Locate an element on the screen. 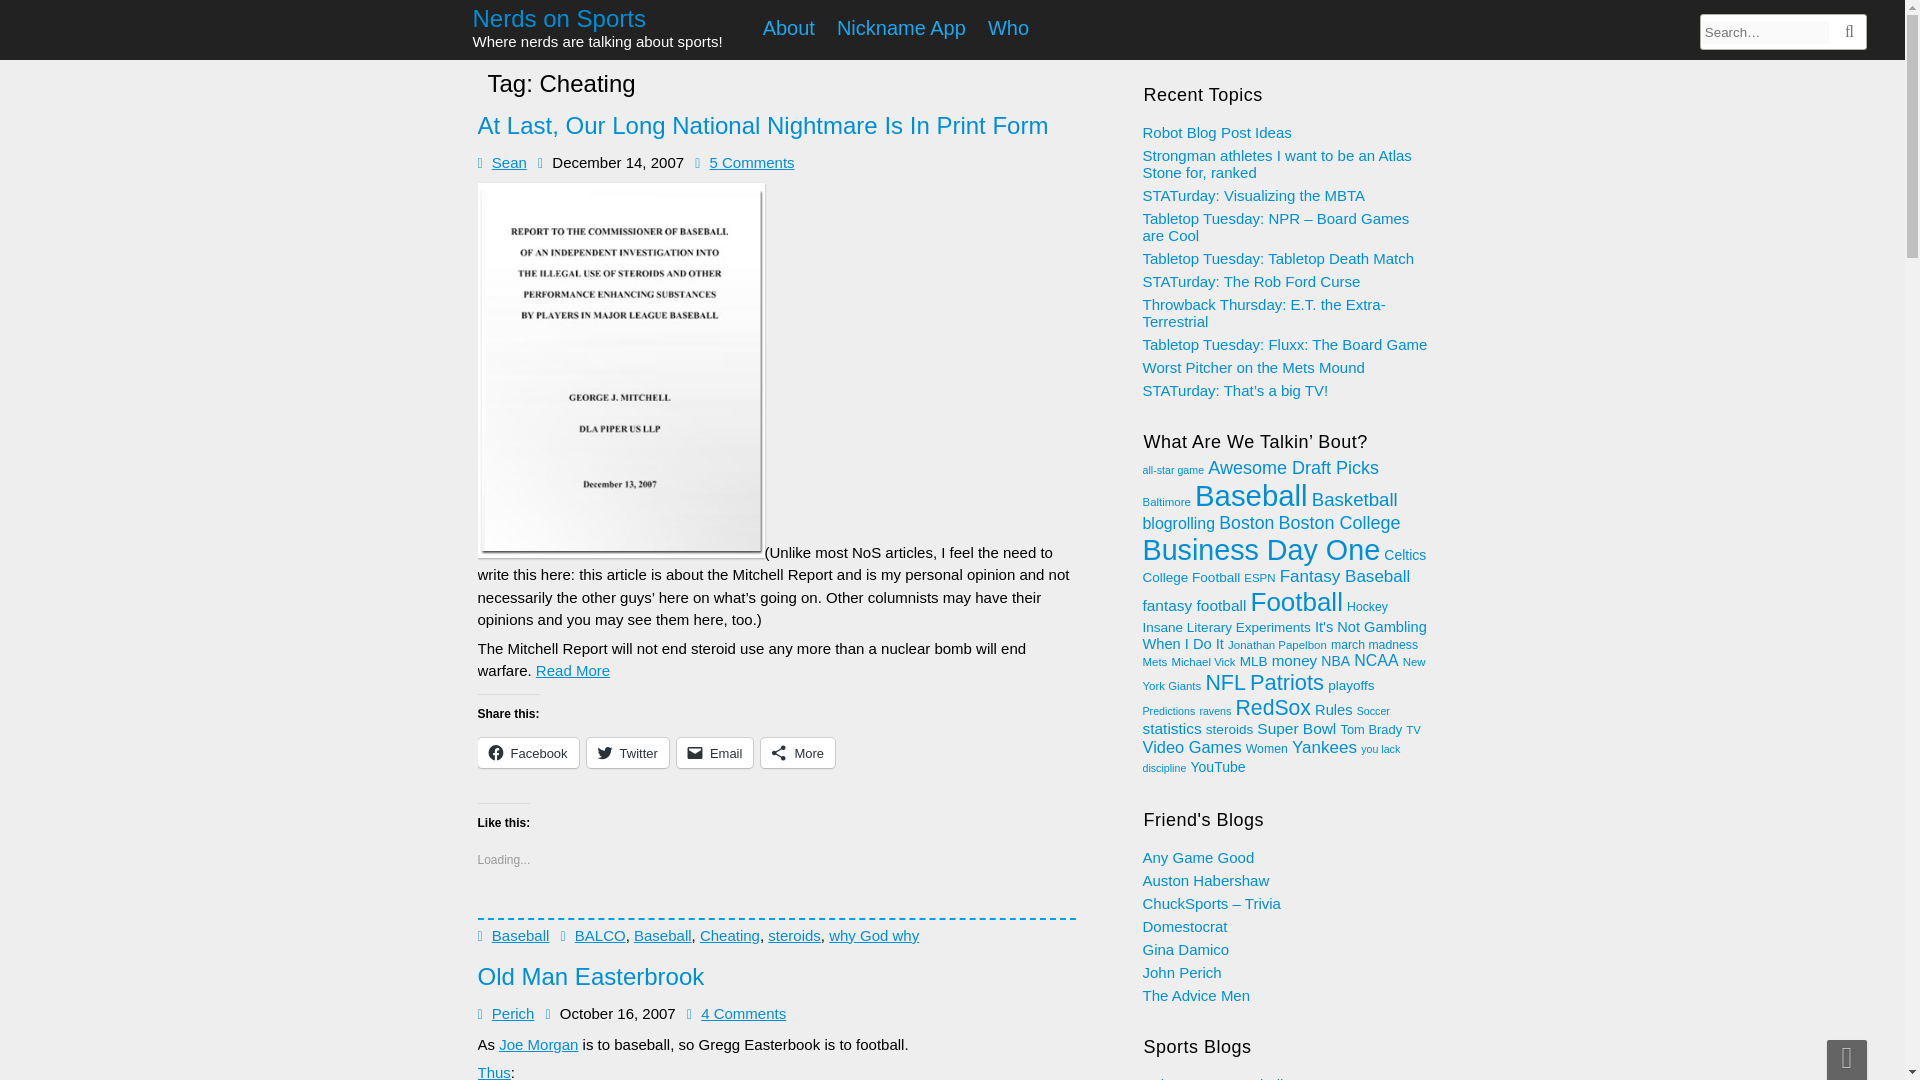 The width and height of the screenshot is (1920, 1080). BALCO is located at coordinates (600, 934).